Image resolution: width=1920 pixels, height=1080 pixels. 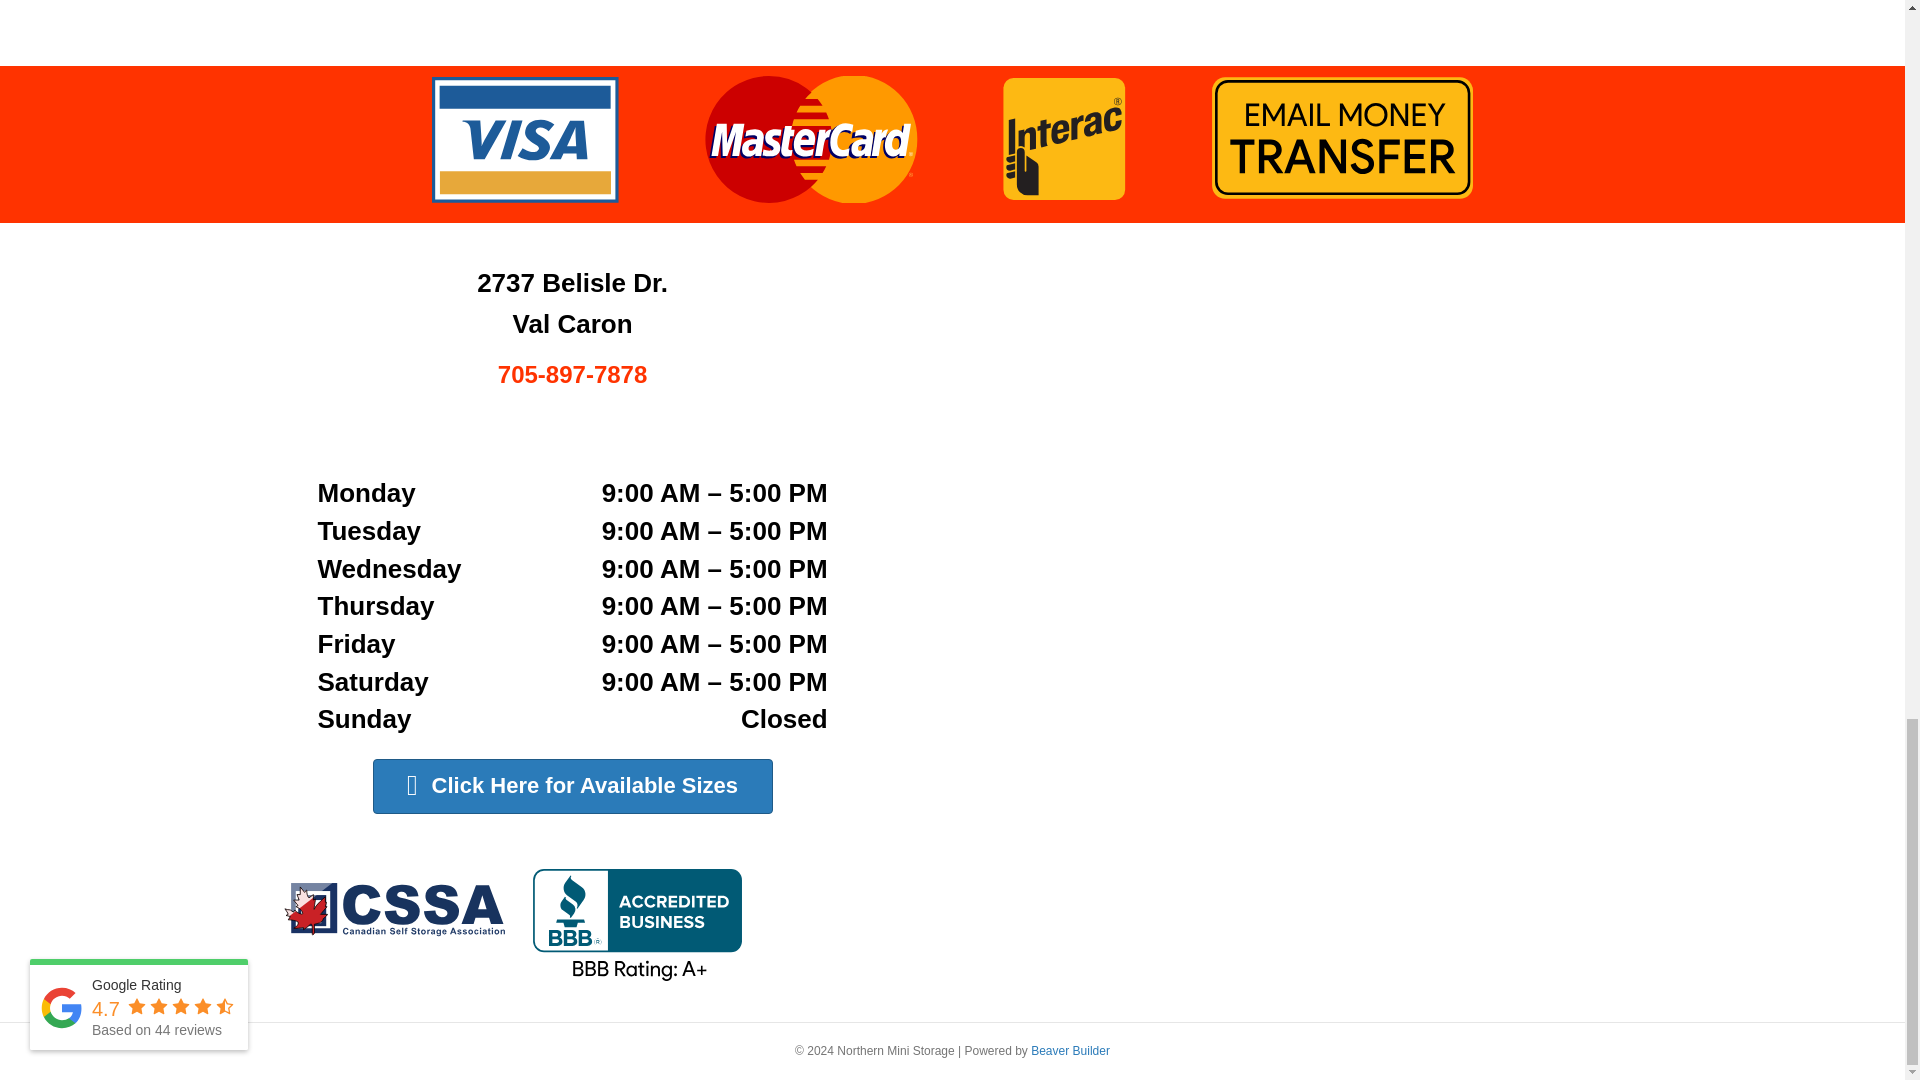 I want to click on Asset 1, so click(x=510, y=924).